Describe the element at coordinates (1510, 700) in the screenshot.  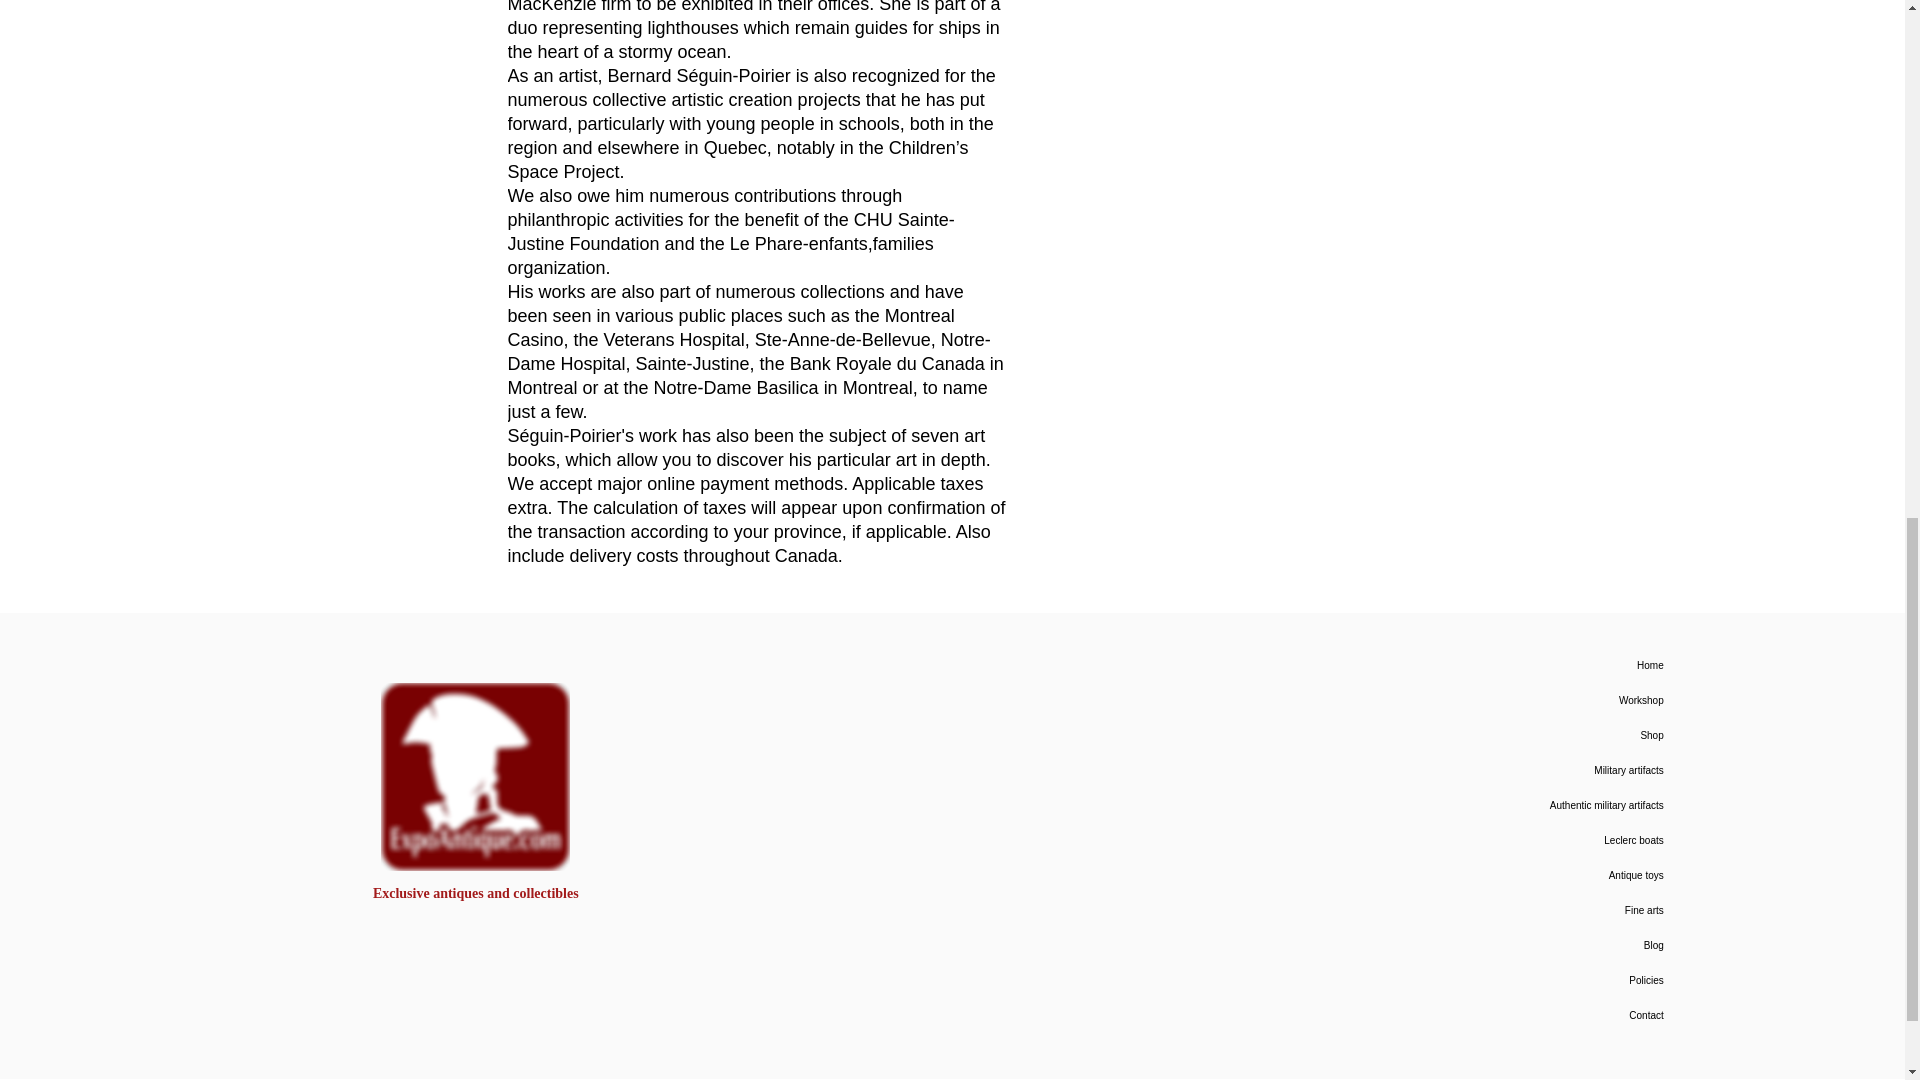
I see `Workshop` at that location.